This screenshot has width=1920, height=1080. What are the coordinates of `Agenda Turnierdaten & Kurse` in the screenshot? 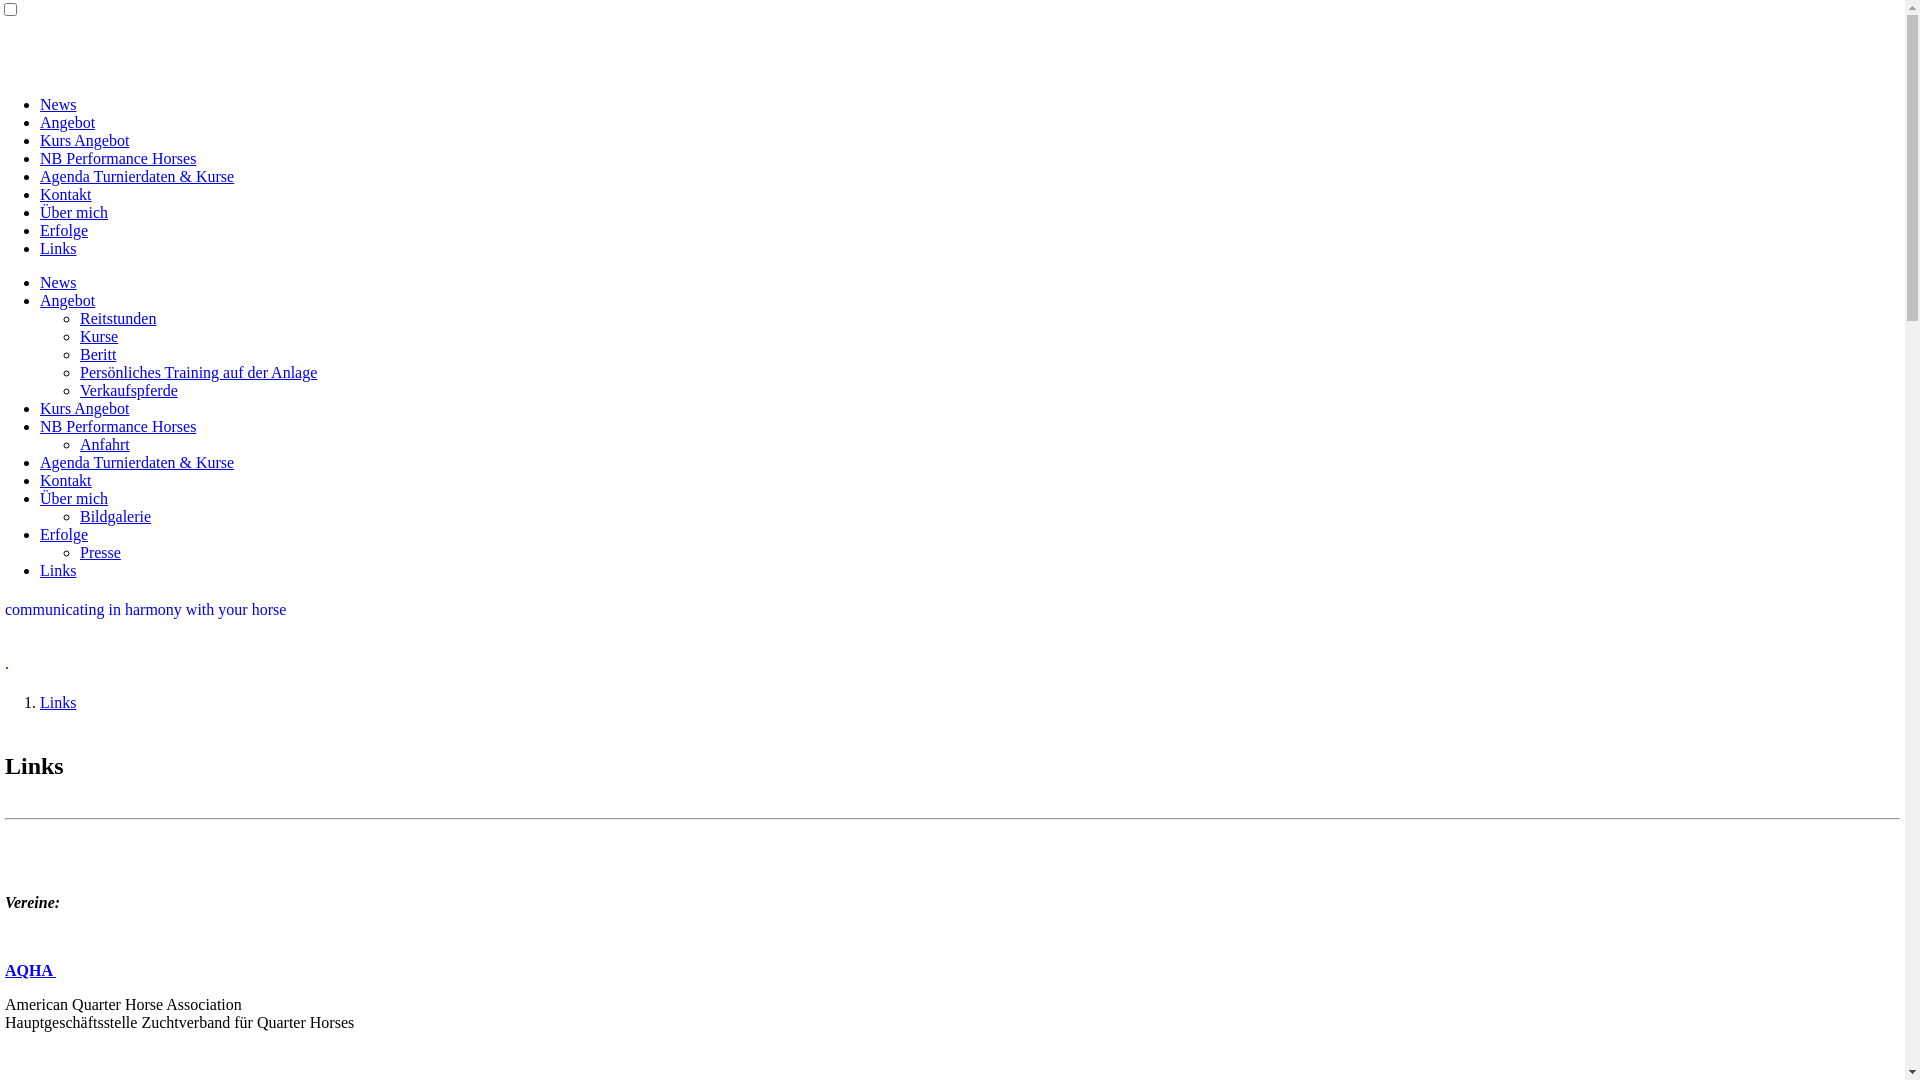 It's located at (137, 176).